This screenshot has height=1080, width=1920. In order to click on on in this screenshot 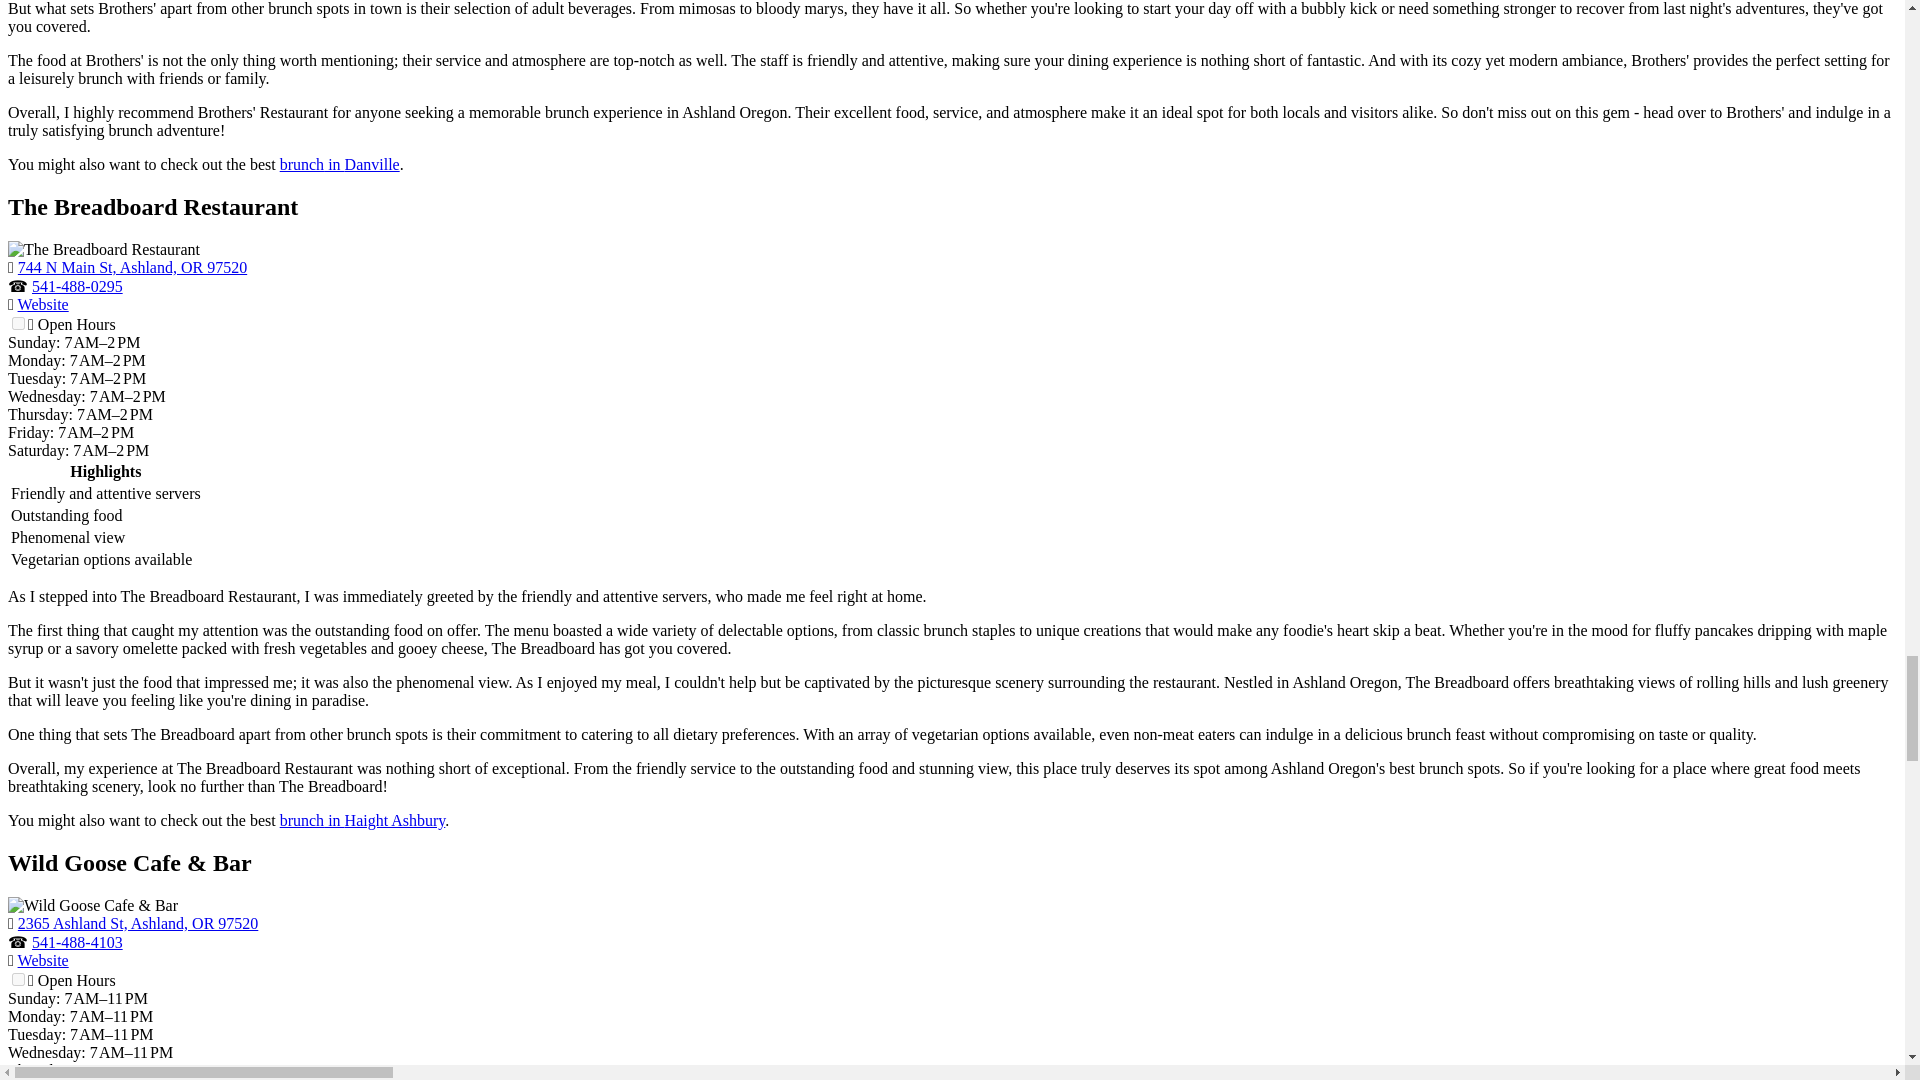, I will do `click(18, 324)`.